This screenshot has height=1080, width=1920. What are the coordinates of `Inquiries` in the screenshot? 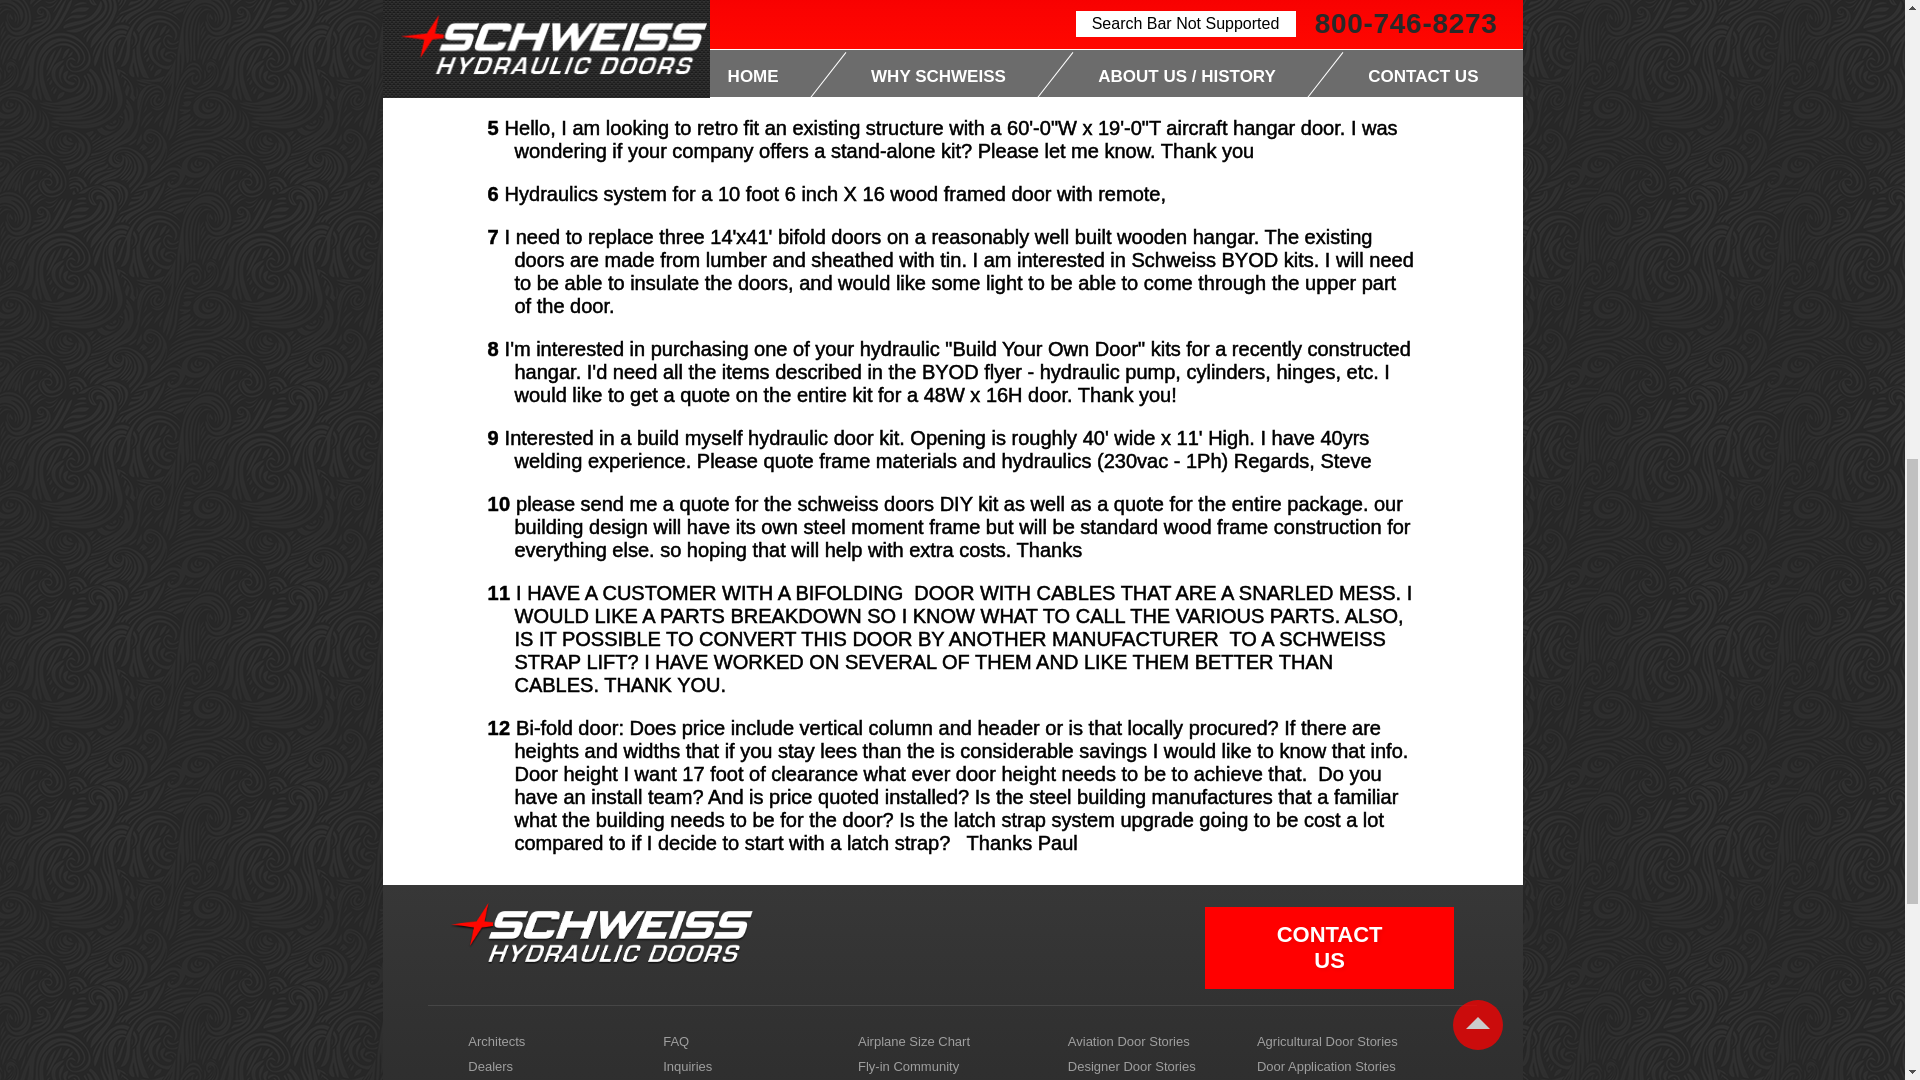 It's located at (751, 1066).